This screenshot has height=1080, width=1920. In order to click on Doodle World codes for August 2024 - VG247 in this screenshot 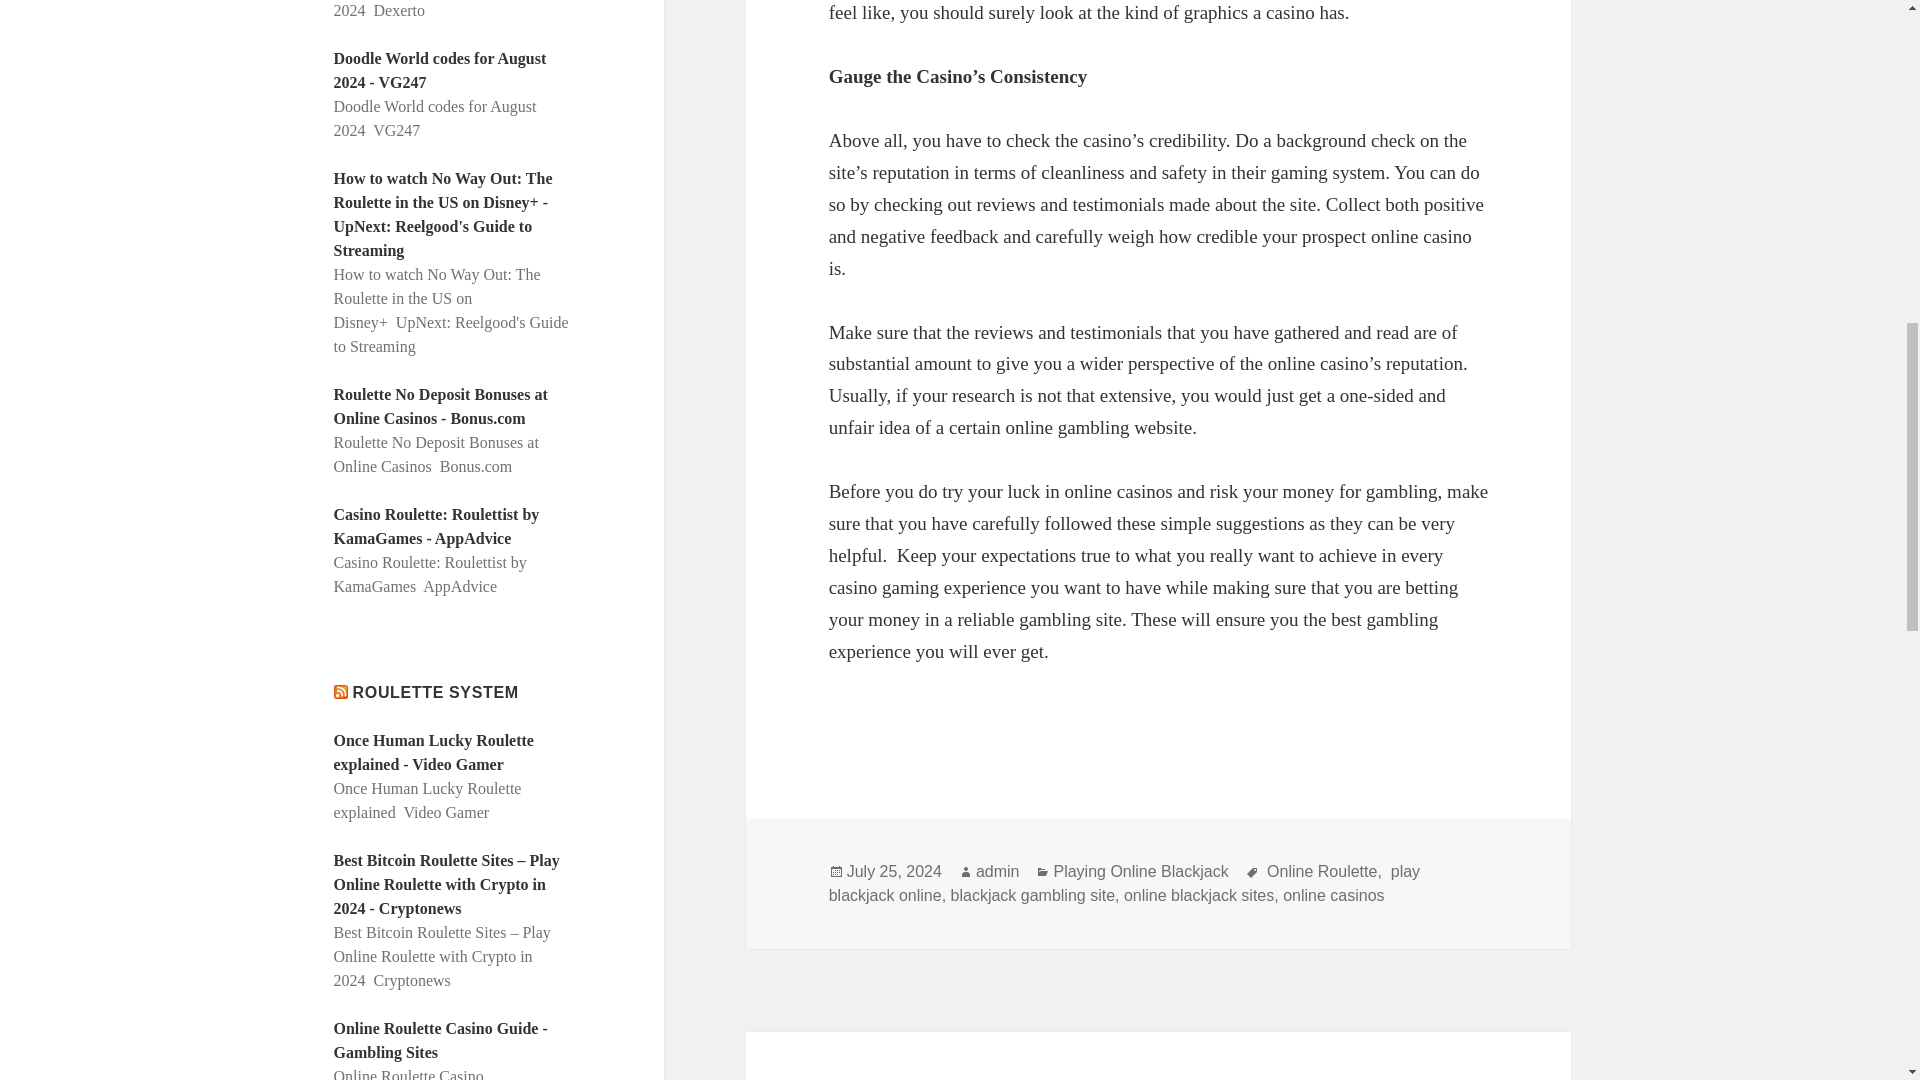, I will do `click(440, 70)`.